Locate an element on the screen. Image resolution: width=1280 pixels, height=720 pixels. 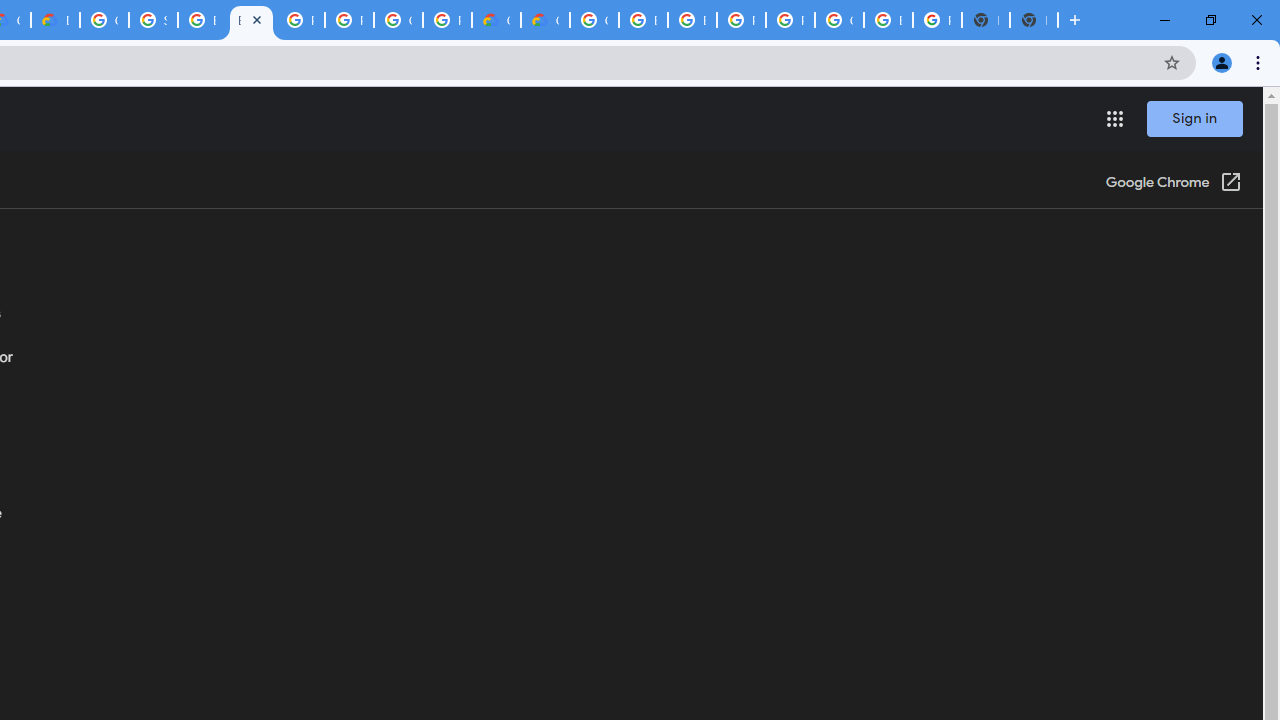
Google Chrome (Open in a new window) is located at coordinates (1173, 184).